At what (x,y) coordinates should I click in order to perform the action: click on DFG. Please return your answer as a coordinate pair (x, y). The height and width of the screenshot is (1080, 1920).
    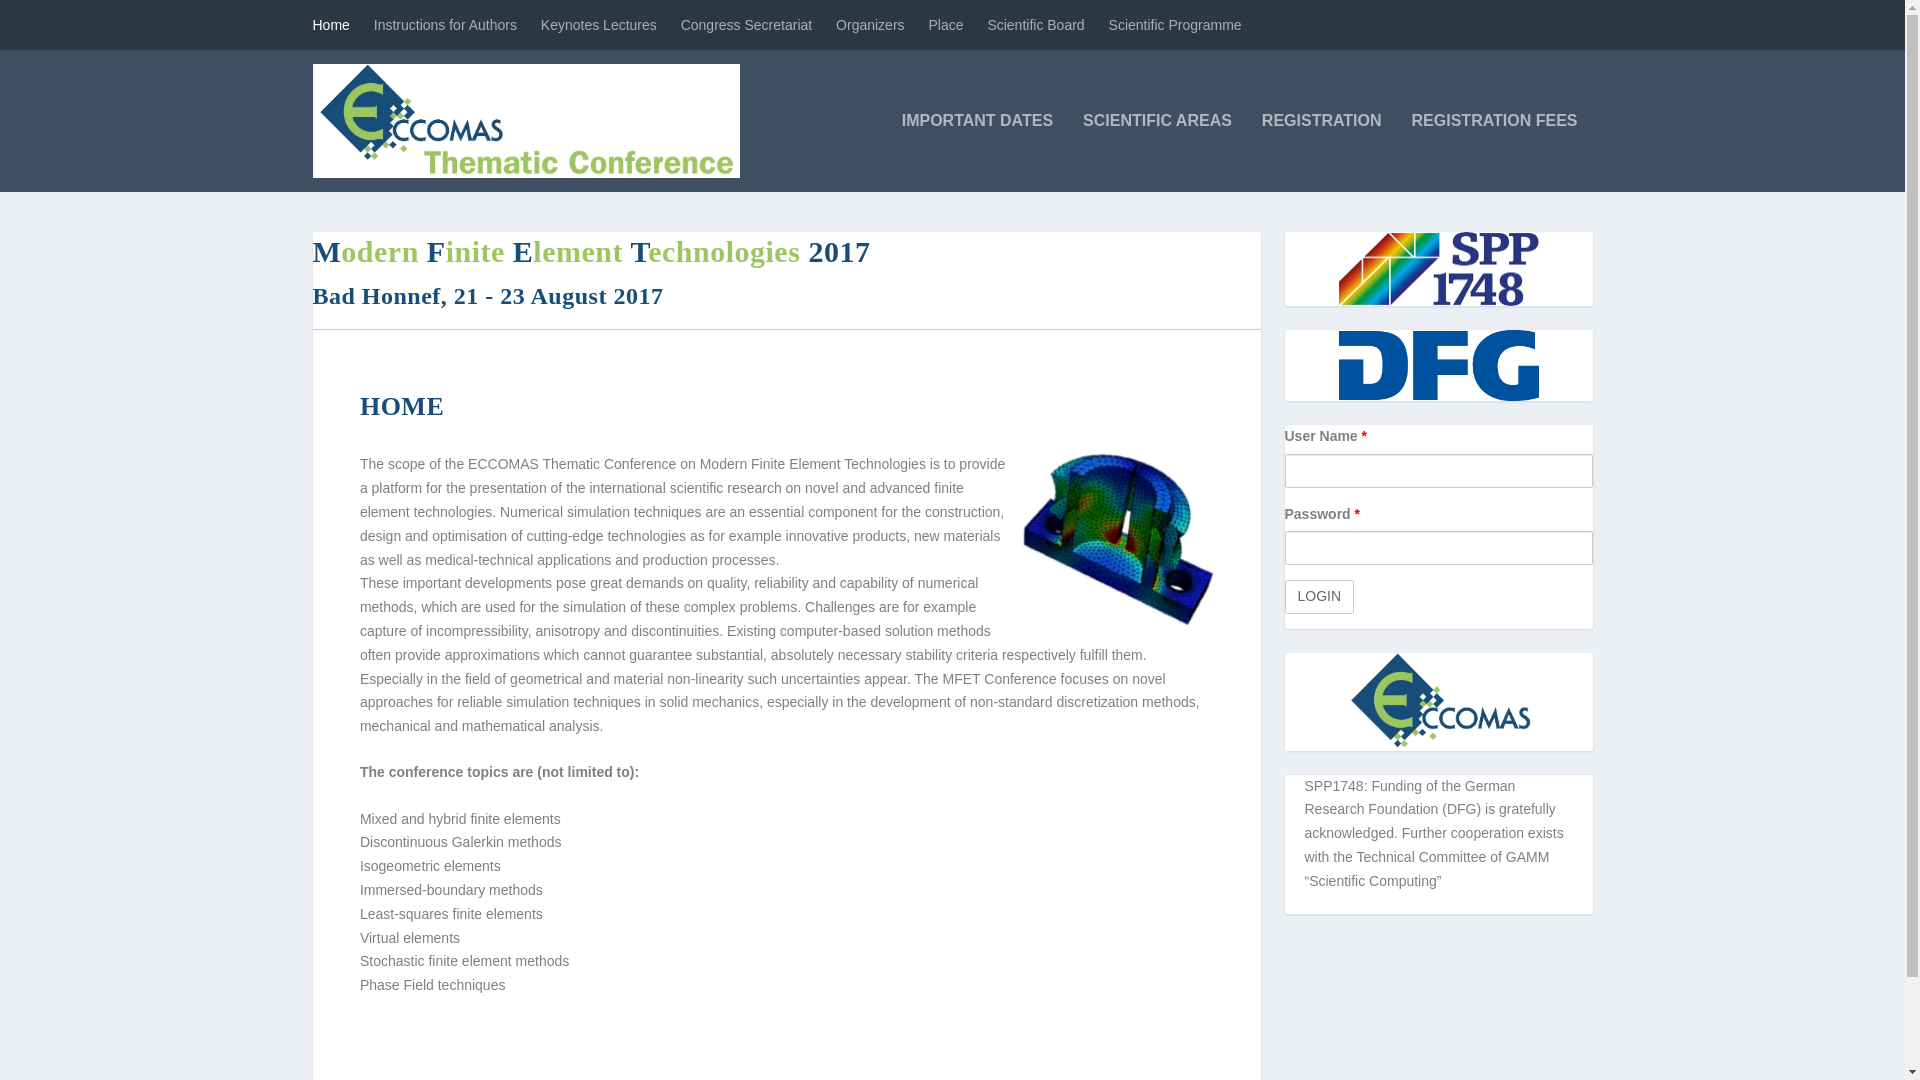
    Looking at the image, I should click on (1438, 364).